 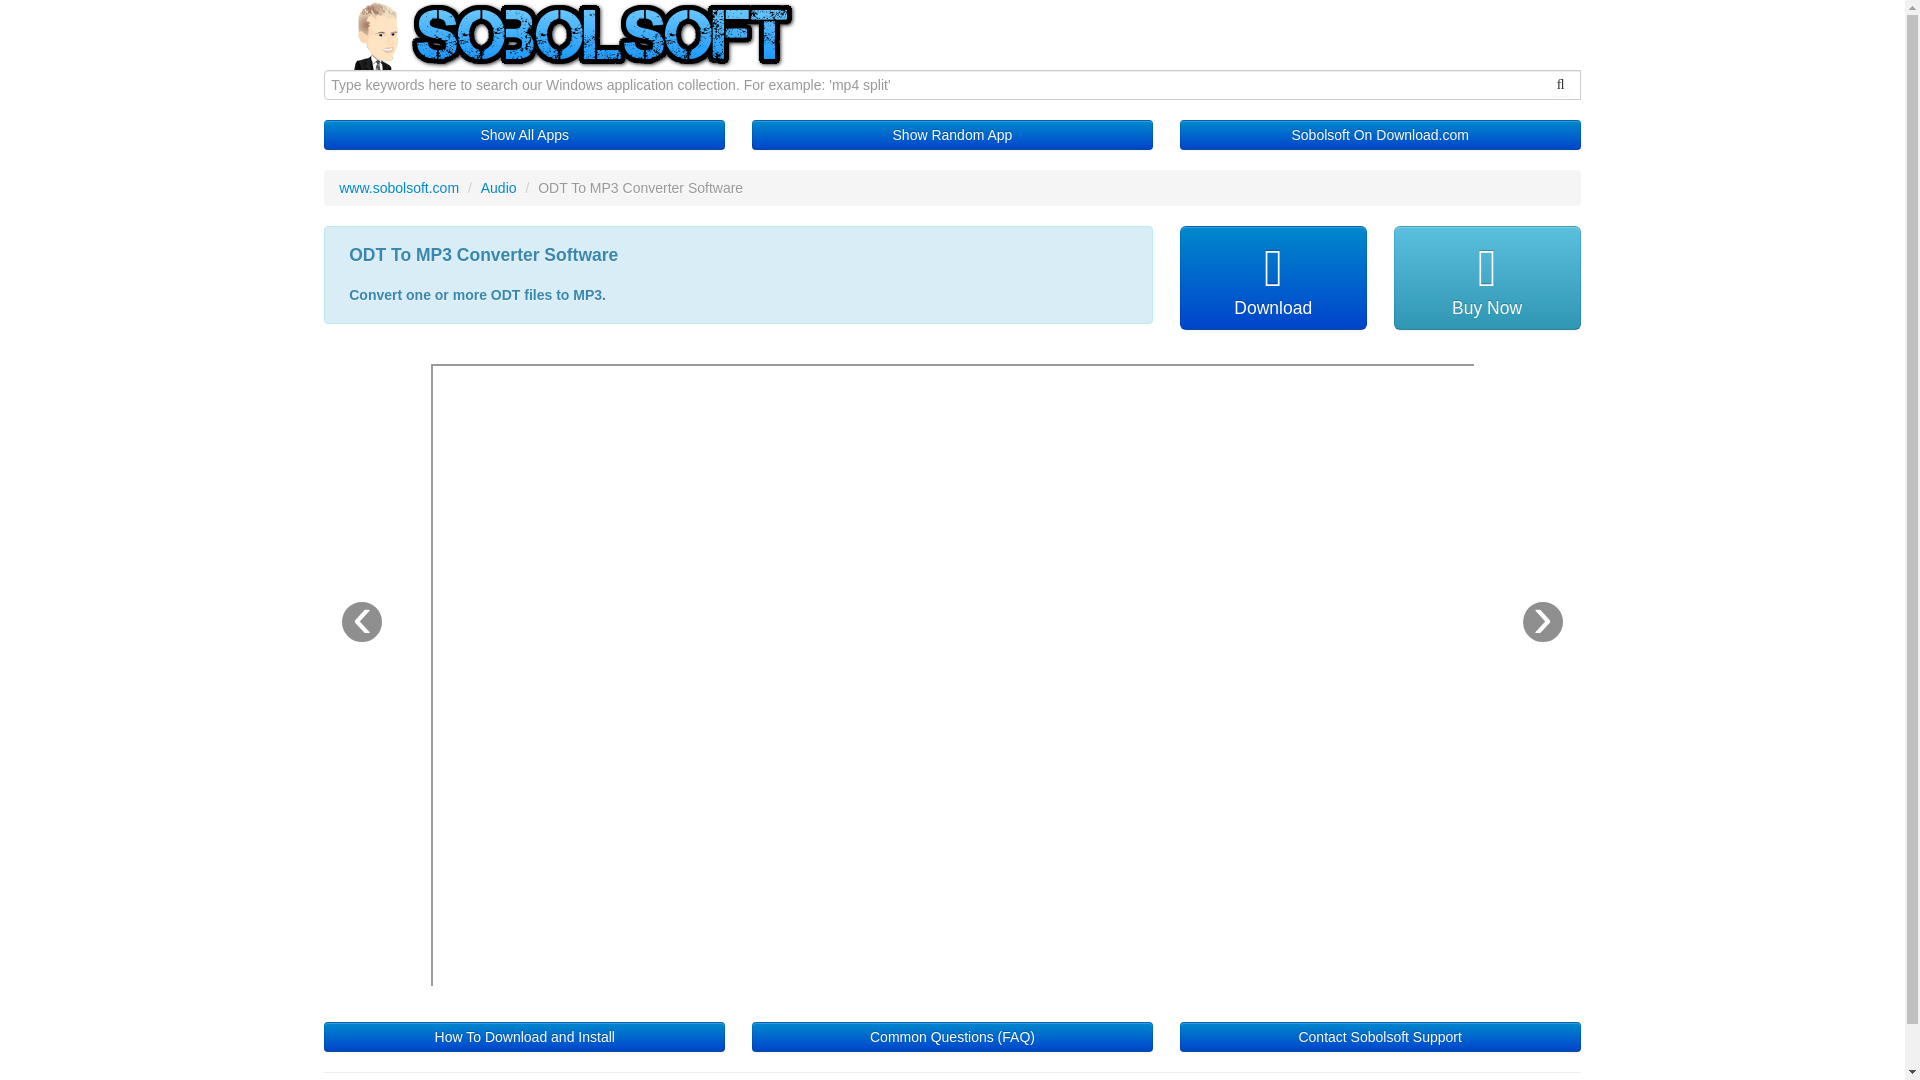 I want to click on Contact Sobolsoft Support, so click(x=1380, y=1036).